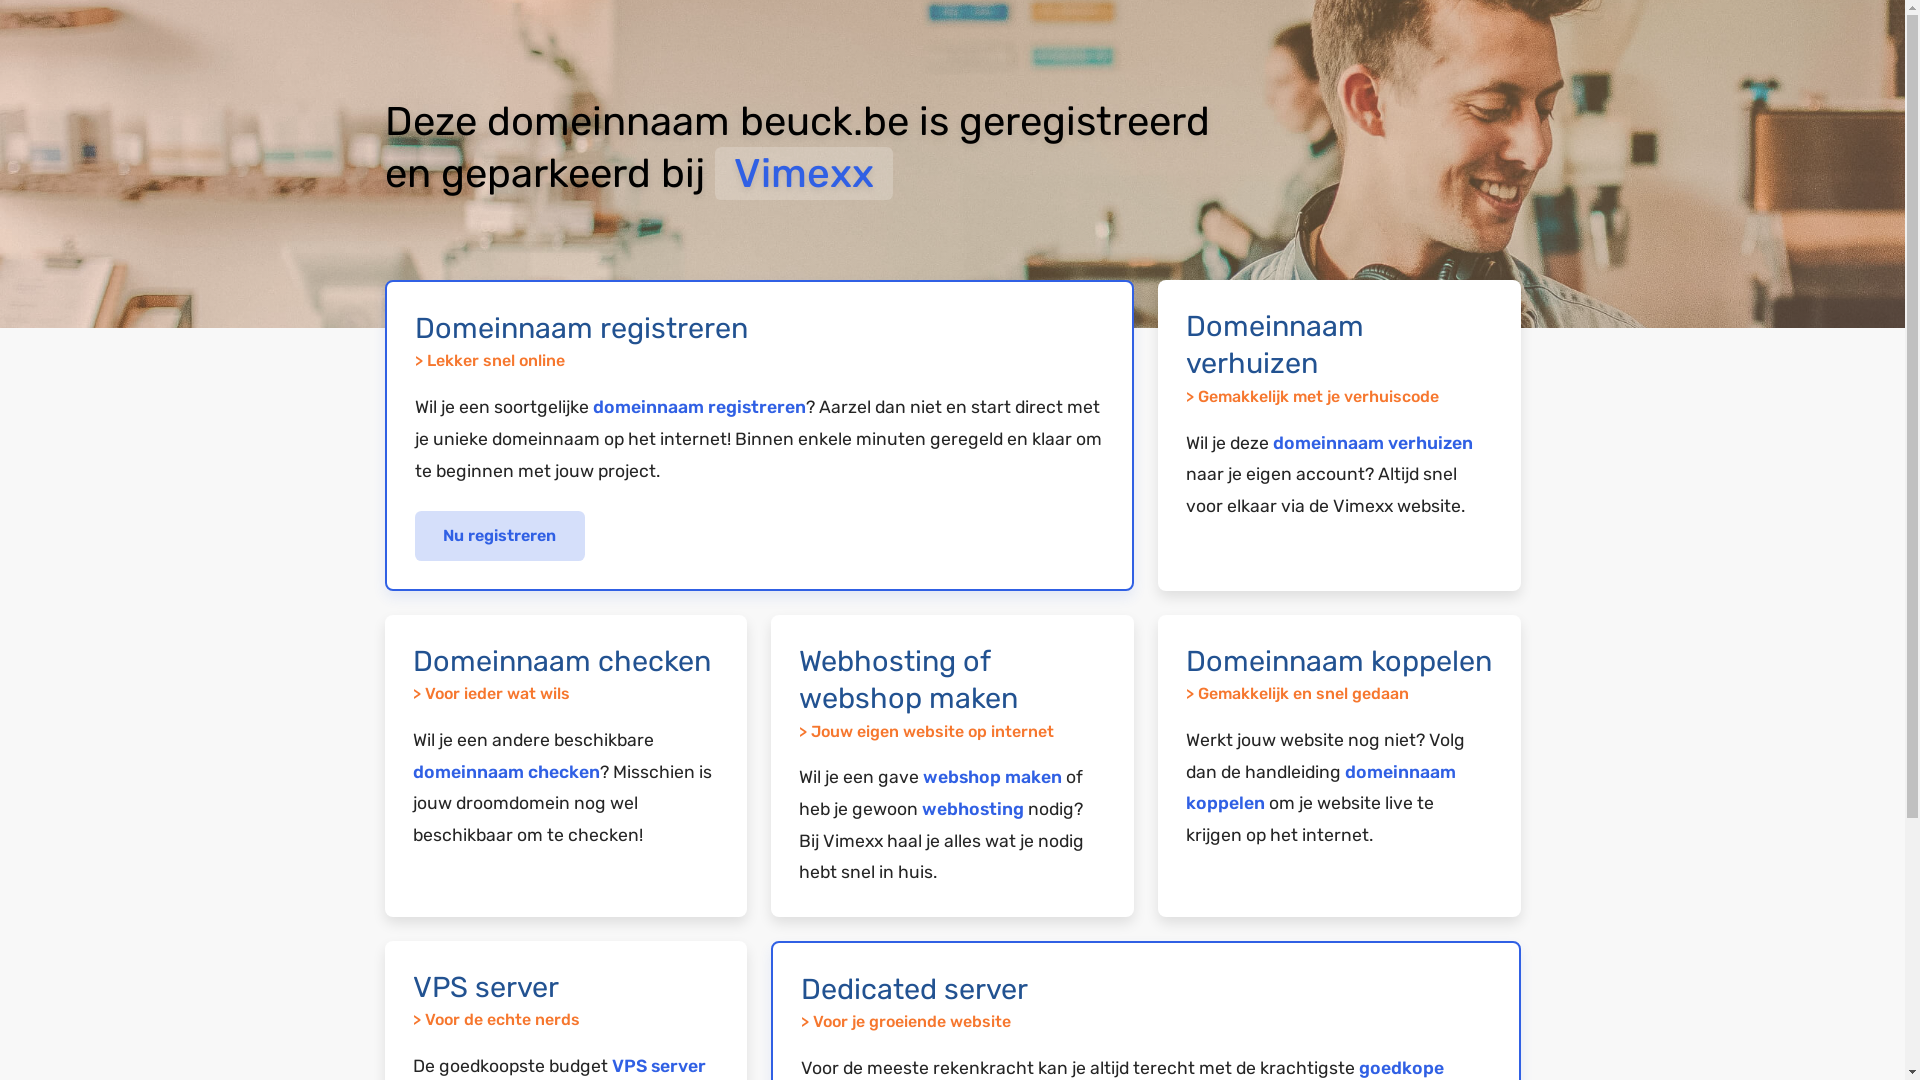  Describe the element at coordinates (1373, 443) in the screenshot. I see `domeinnaam verhuizen` at that location.